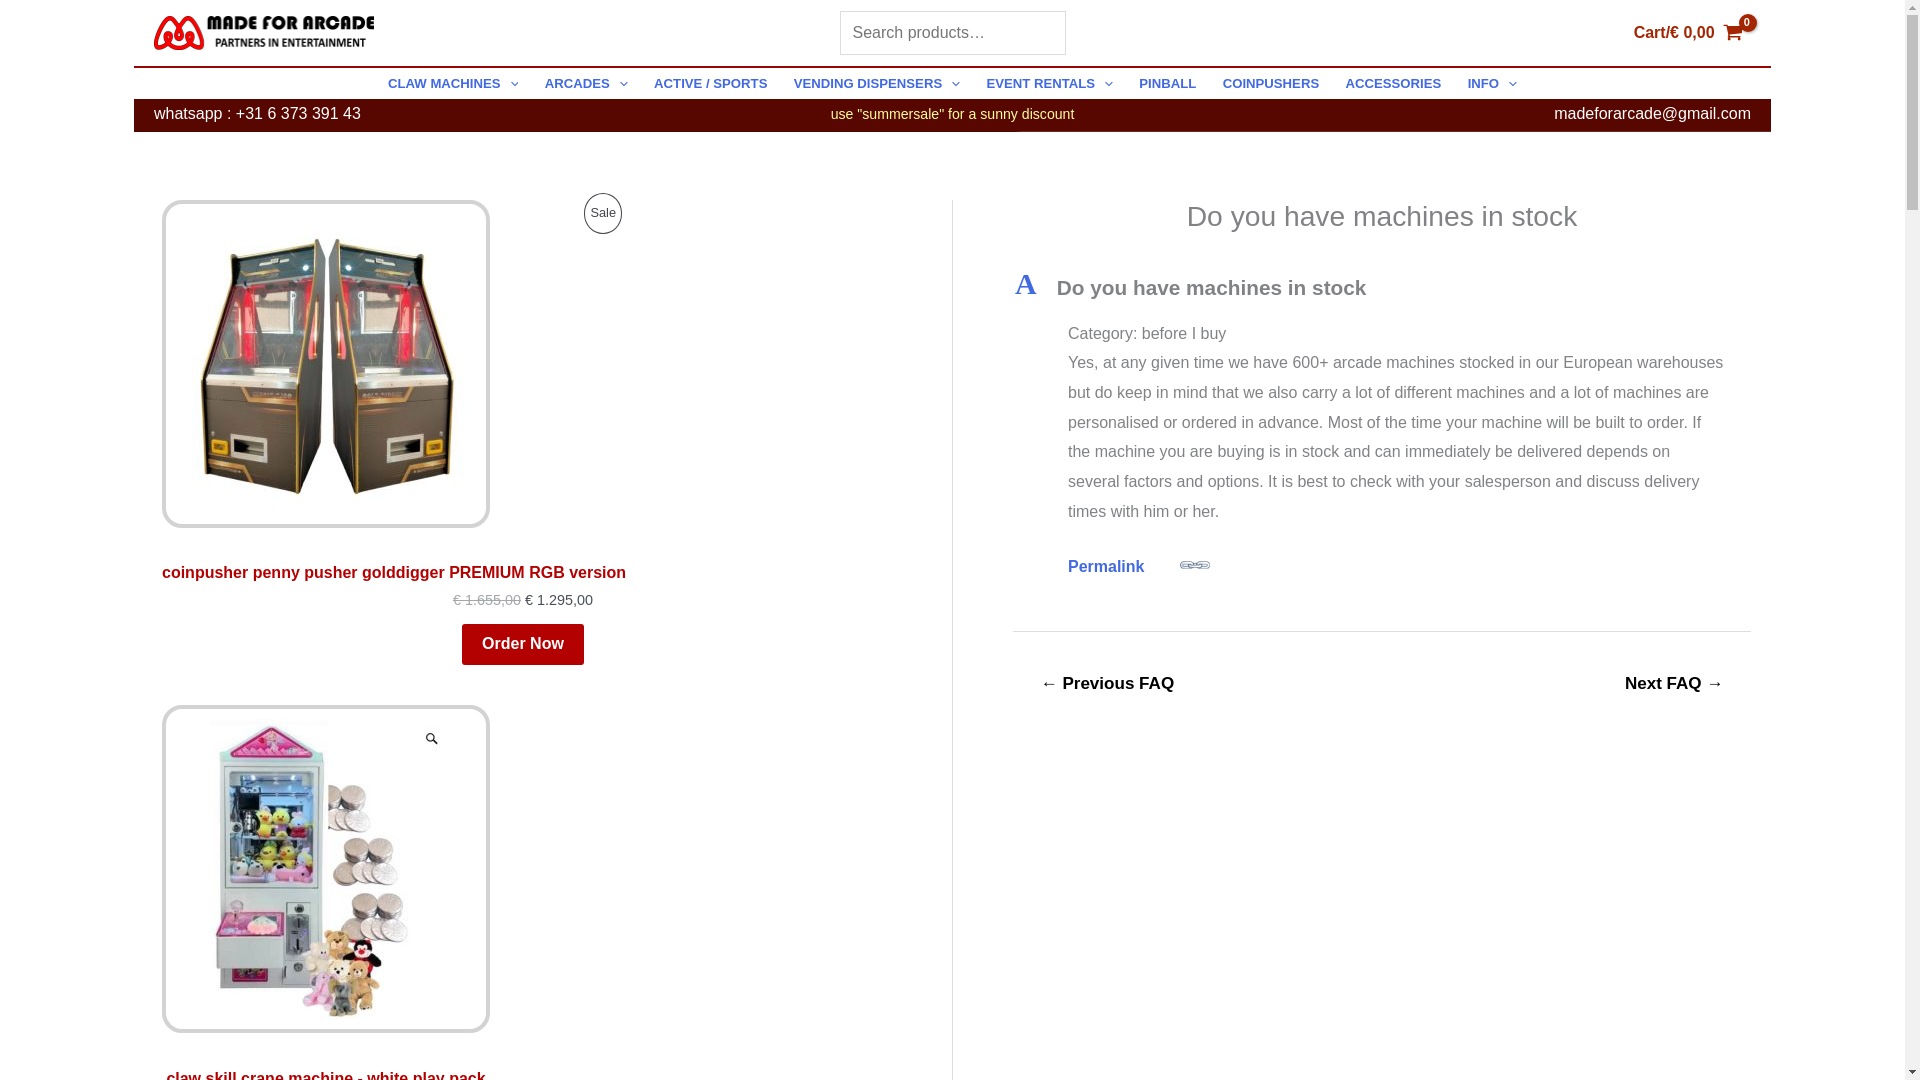  Describe the element at coordinates (1167, 84) in the screenshot. I see `PINBALL` at that location.